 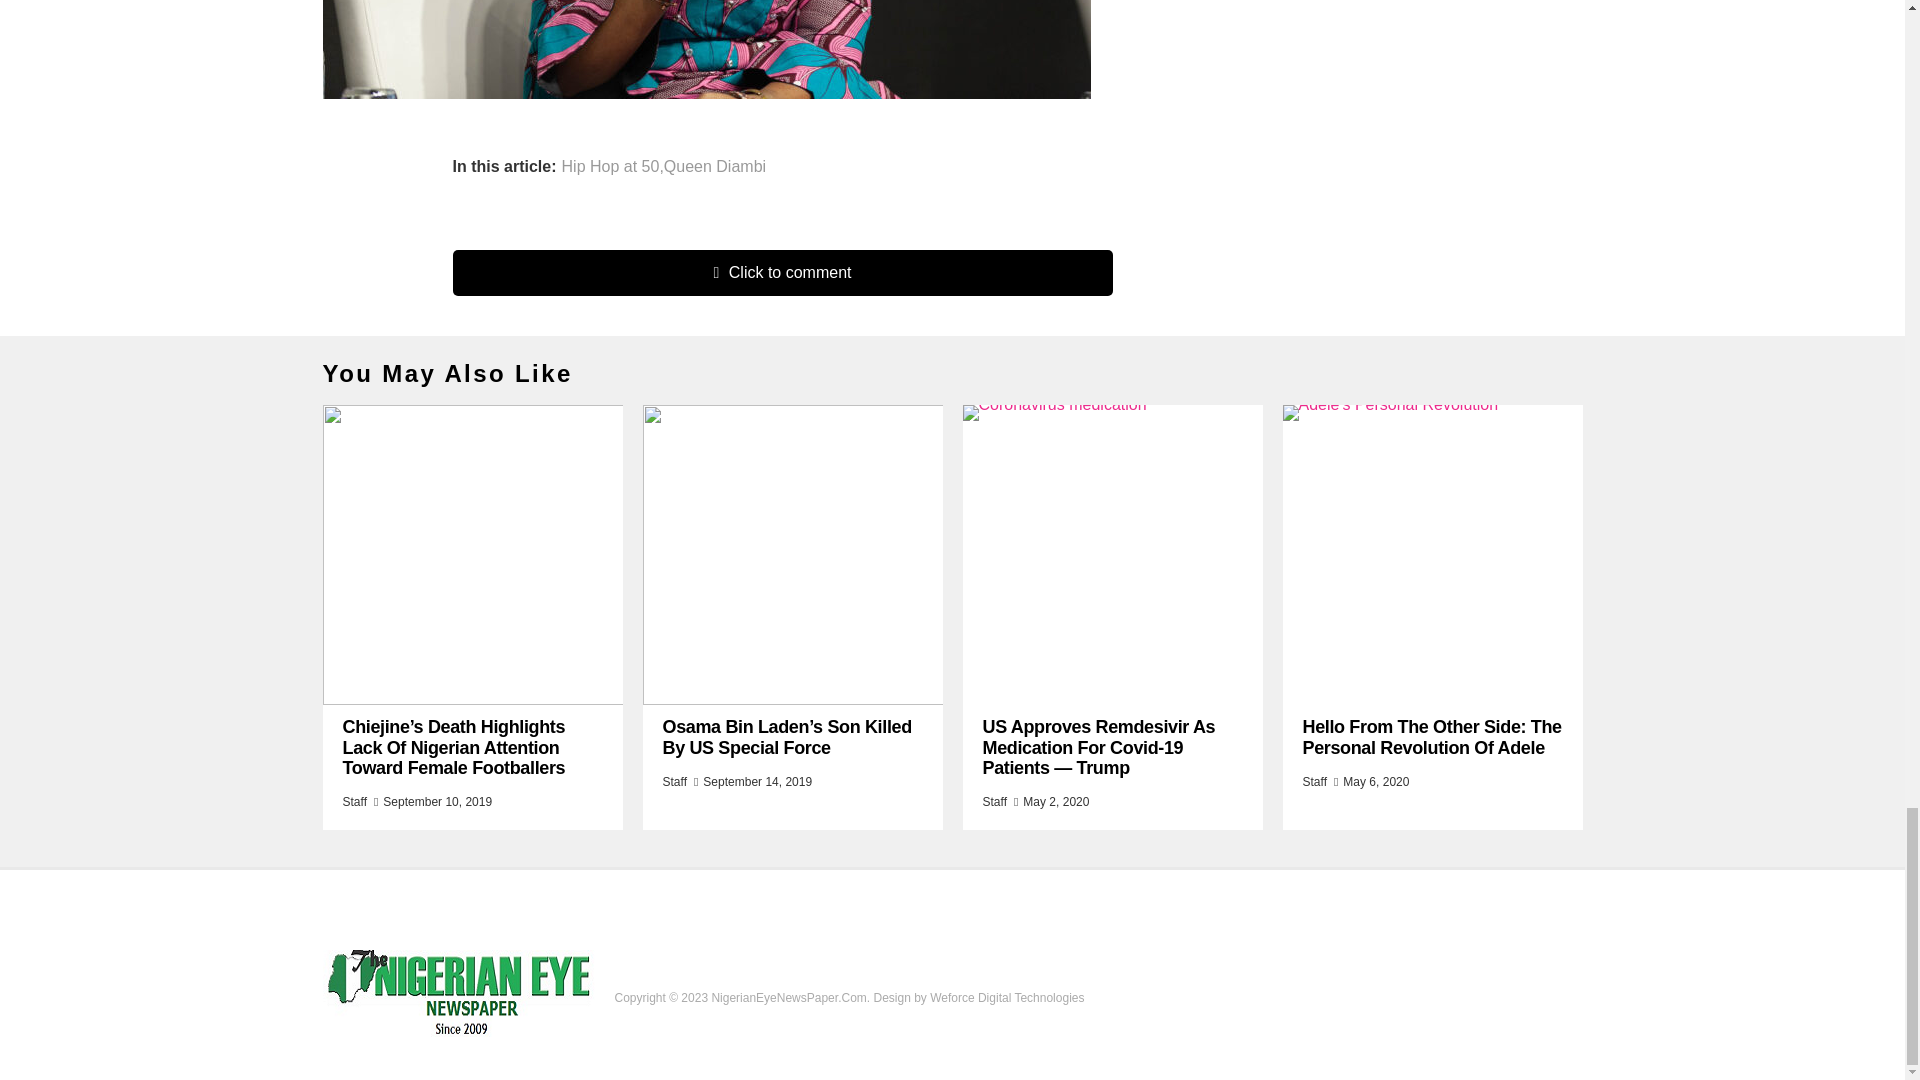 I want to click on Posts by Staff, so click(x=1314, y=782).